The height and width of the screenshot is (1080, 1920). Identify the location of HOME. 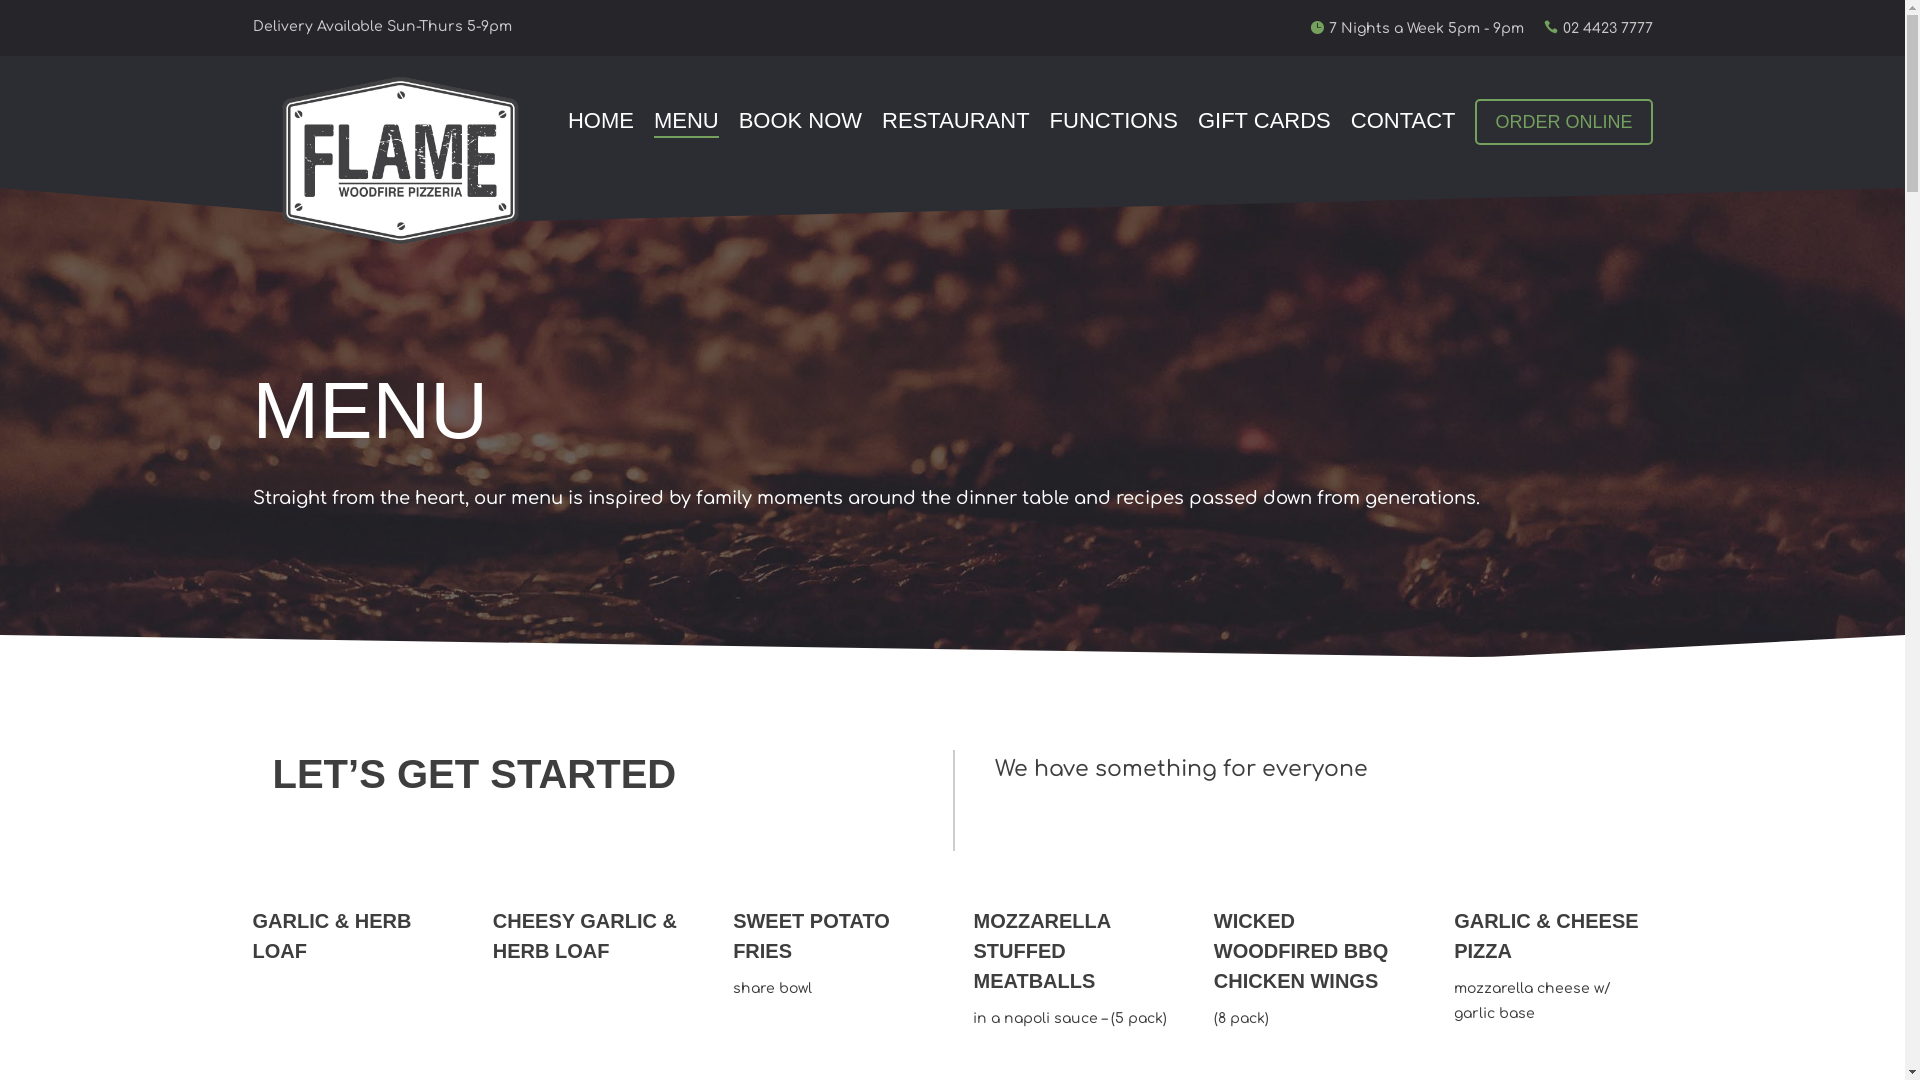
(601, 123).